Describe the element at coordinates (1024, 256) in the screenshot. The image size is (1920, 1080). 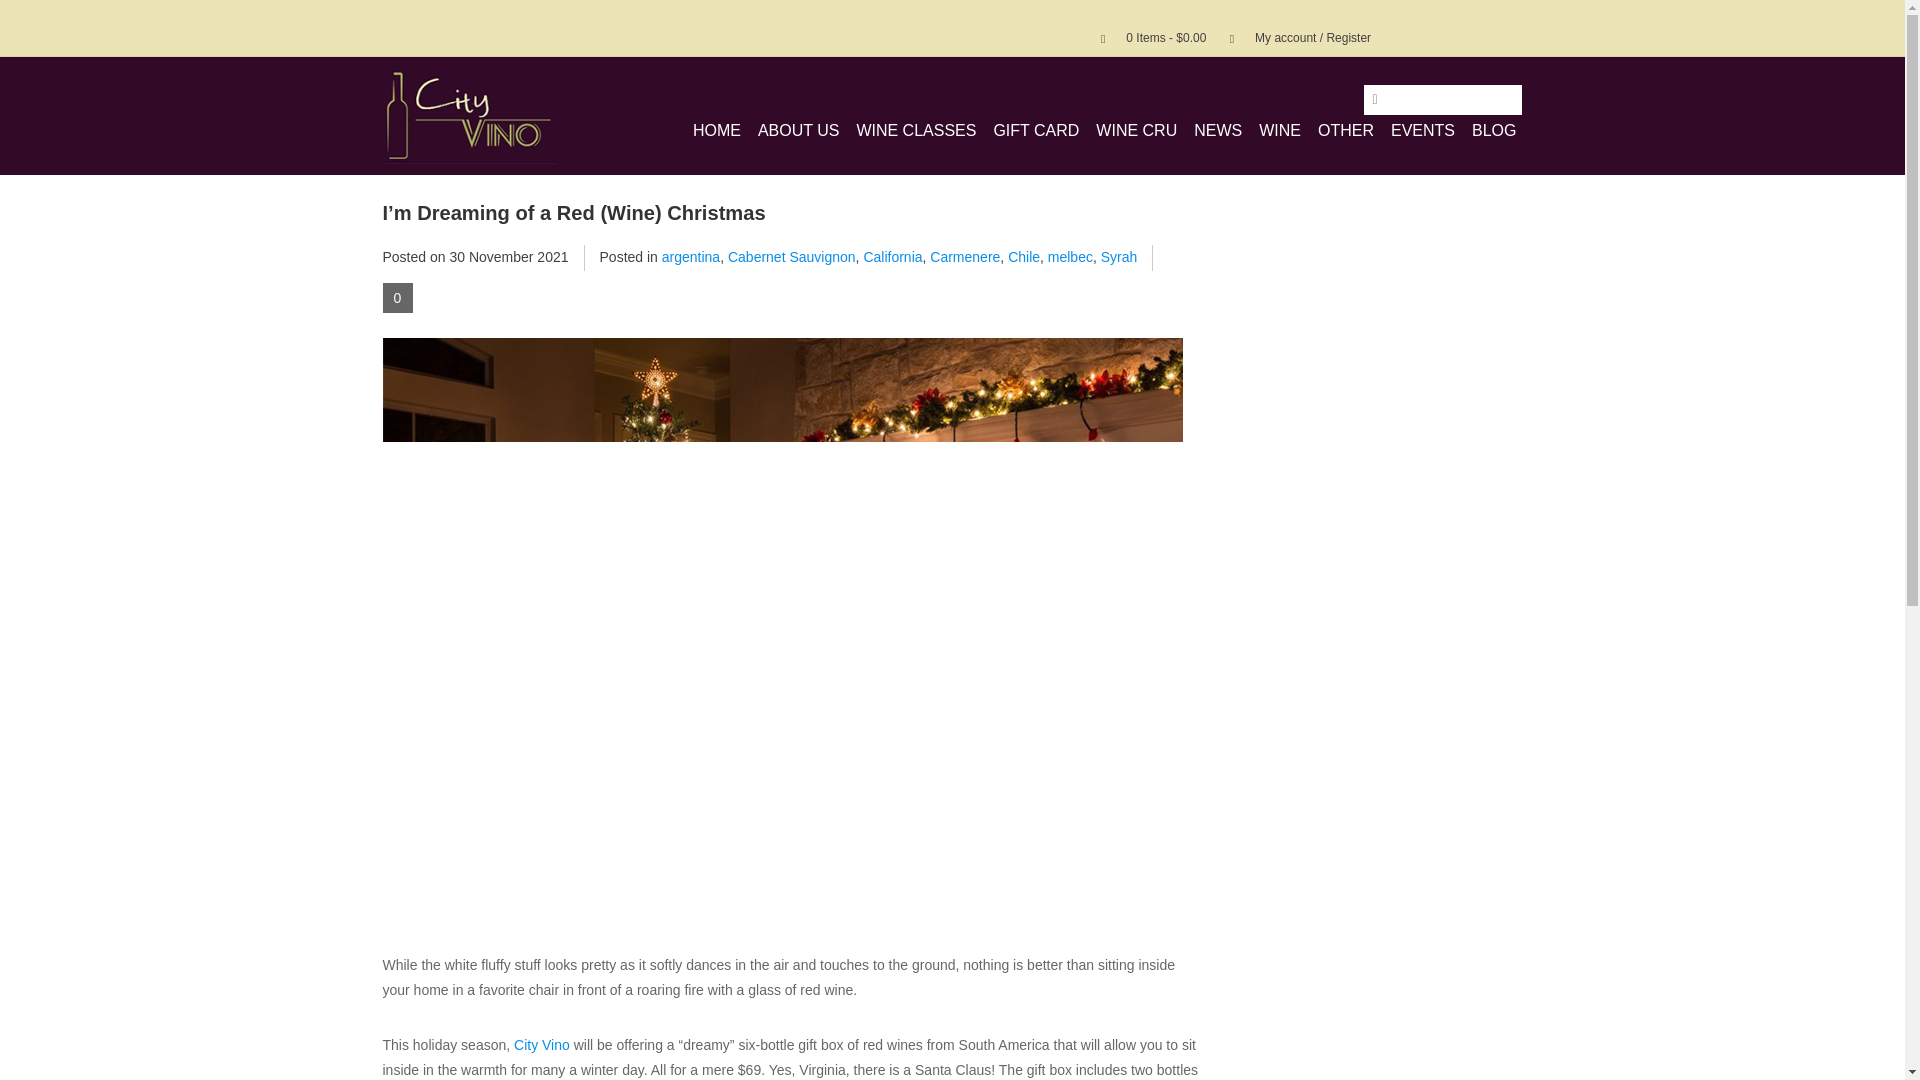
I see `Chile` at that location.